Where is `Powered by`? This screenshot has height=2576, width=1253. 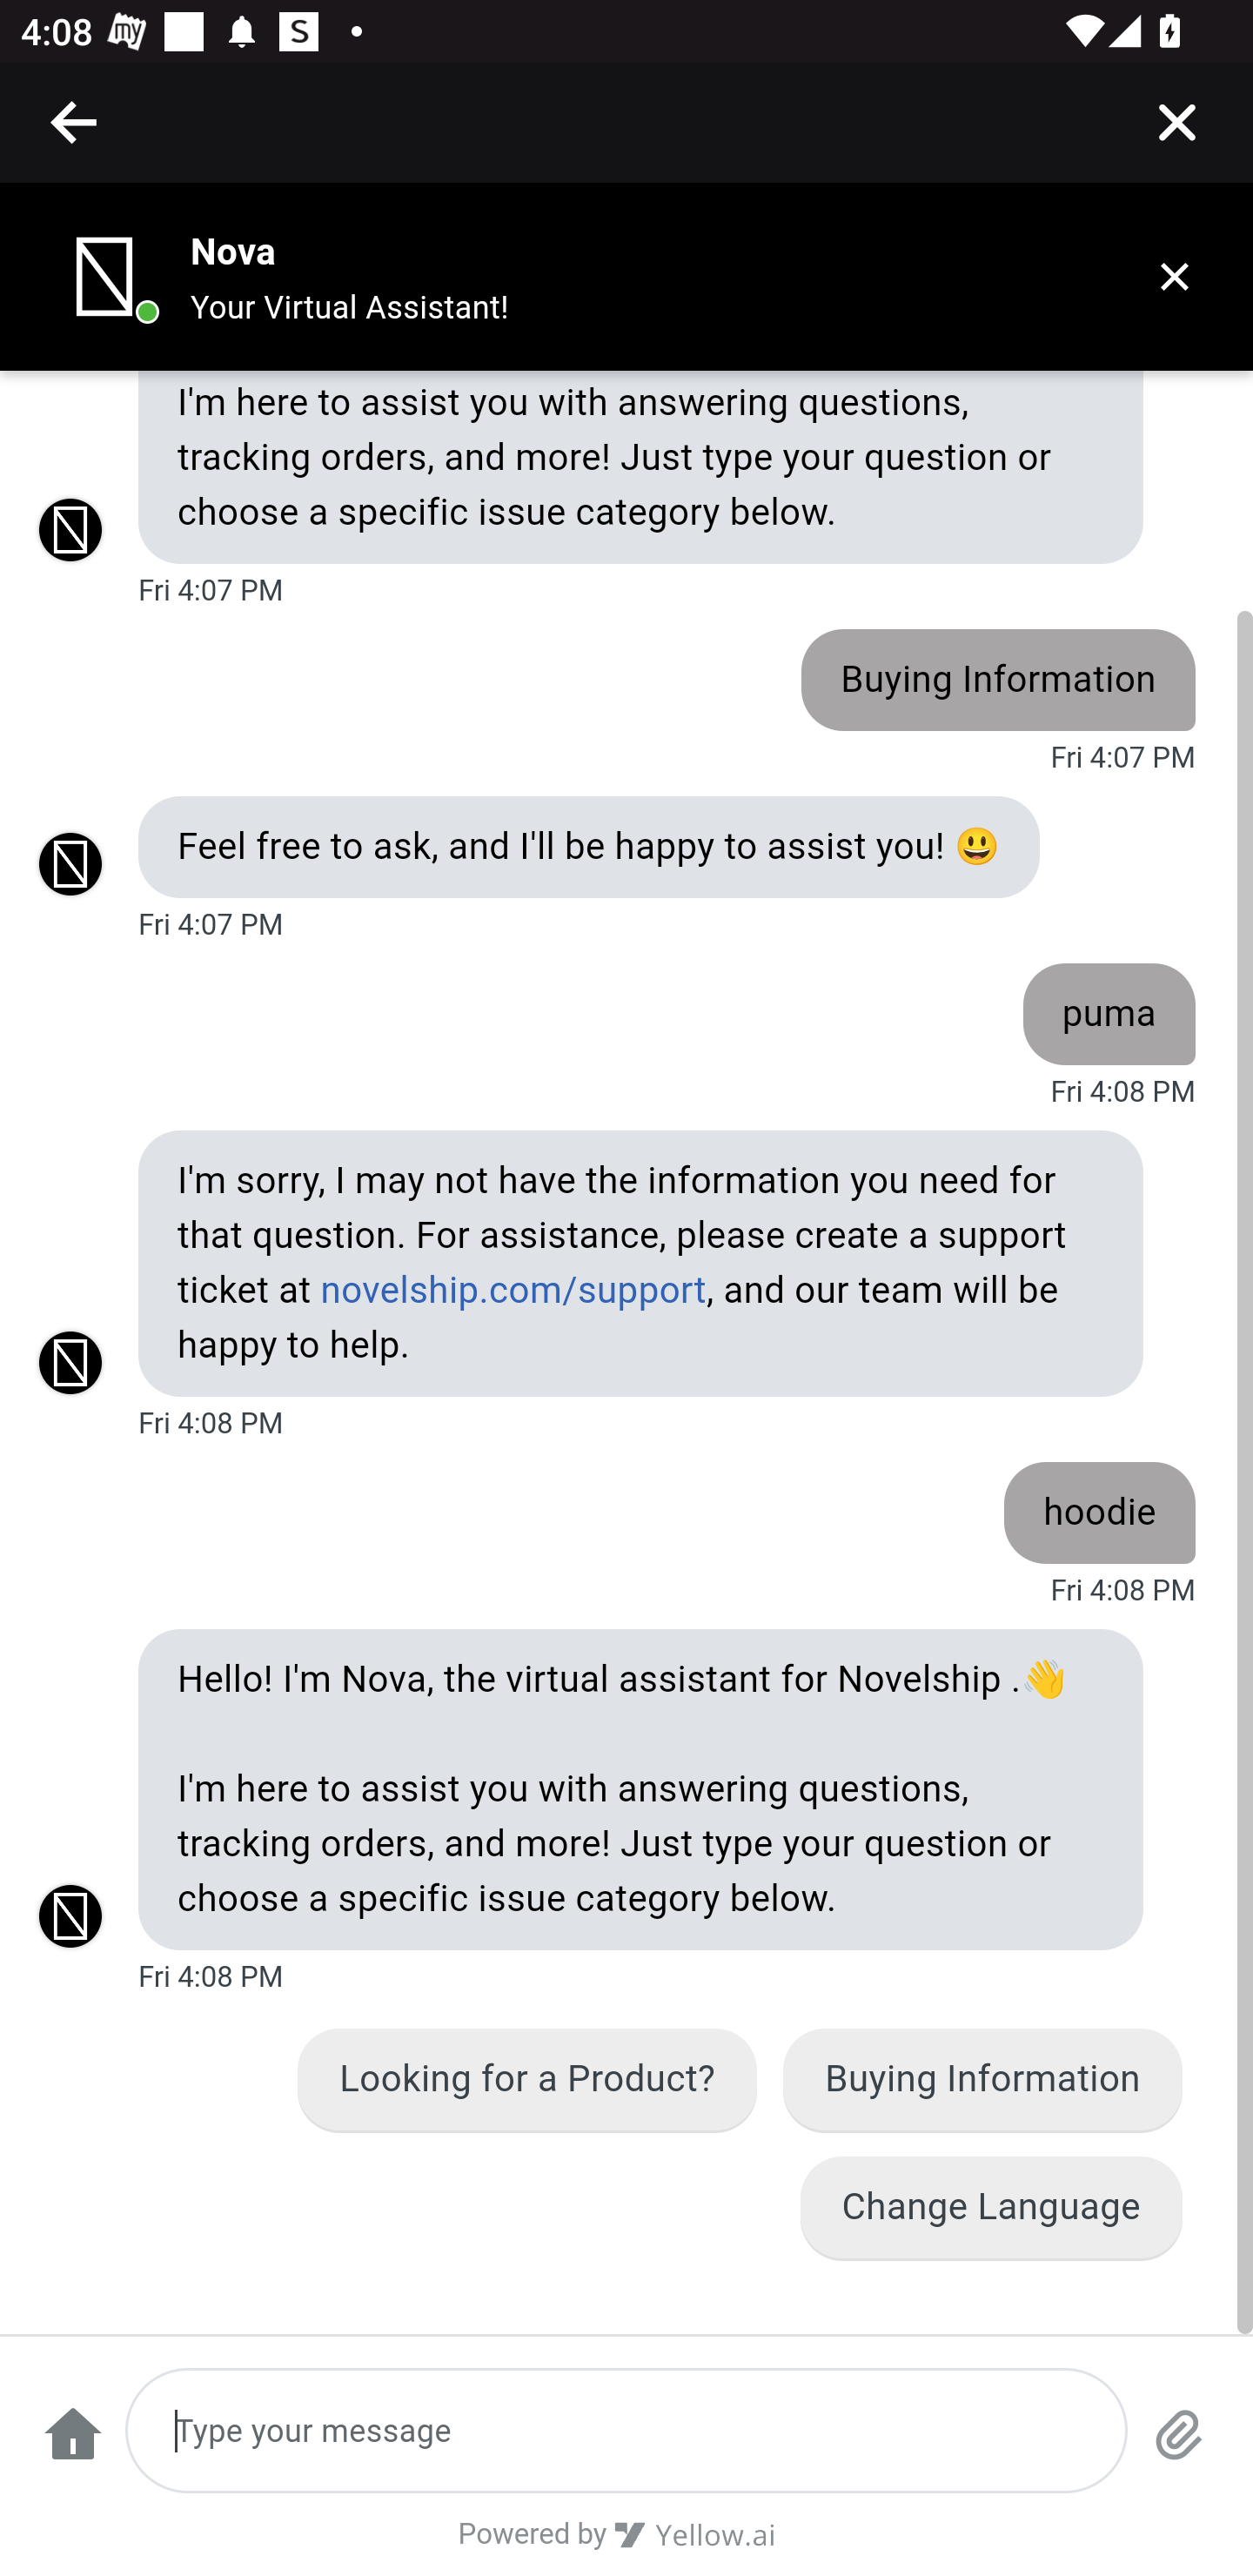 Powered by is located at coordinates (626, 2545).